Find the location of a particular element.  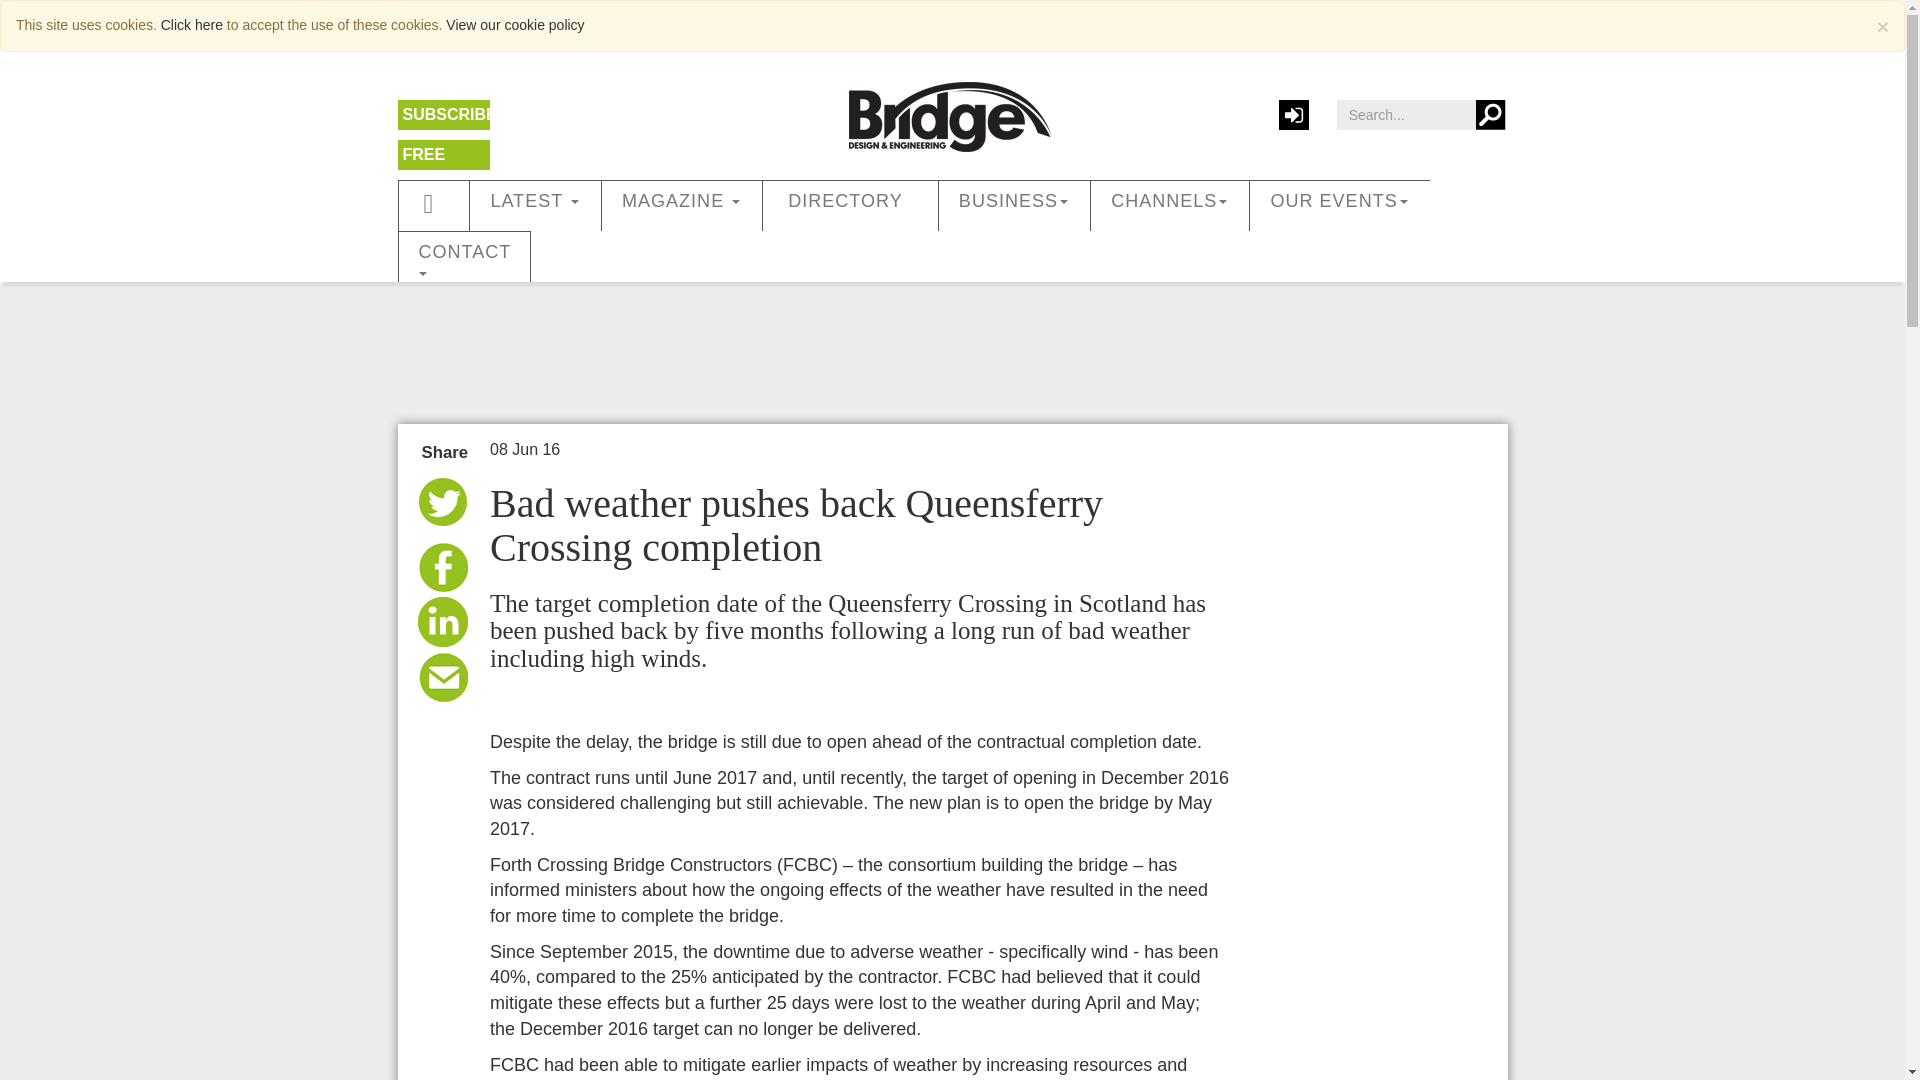

sign-in-icon is located at coordinates (1294, 114).